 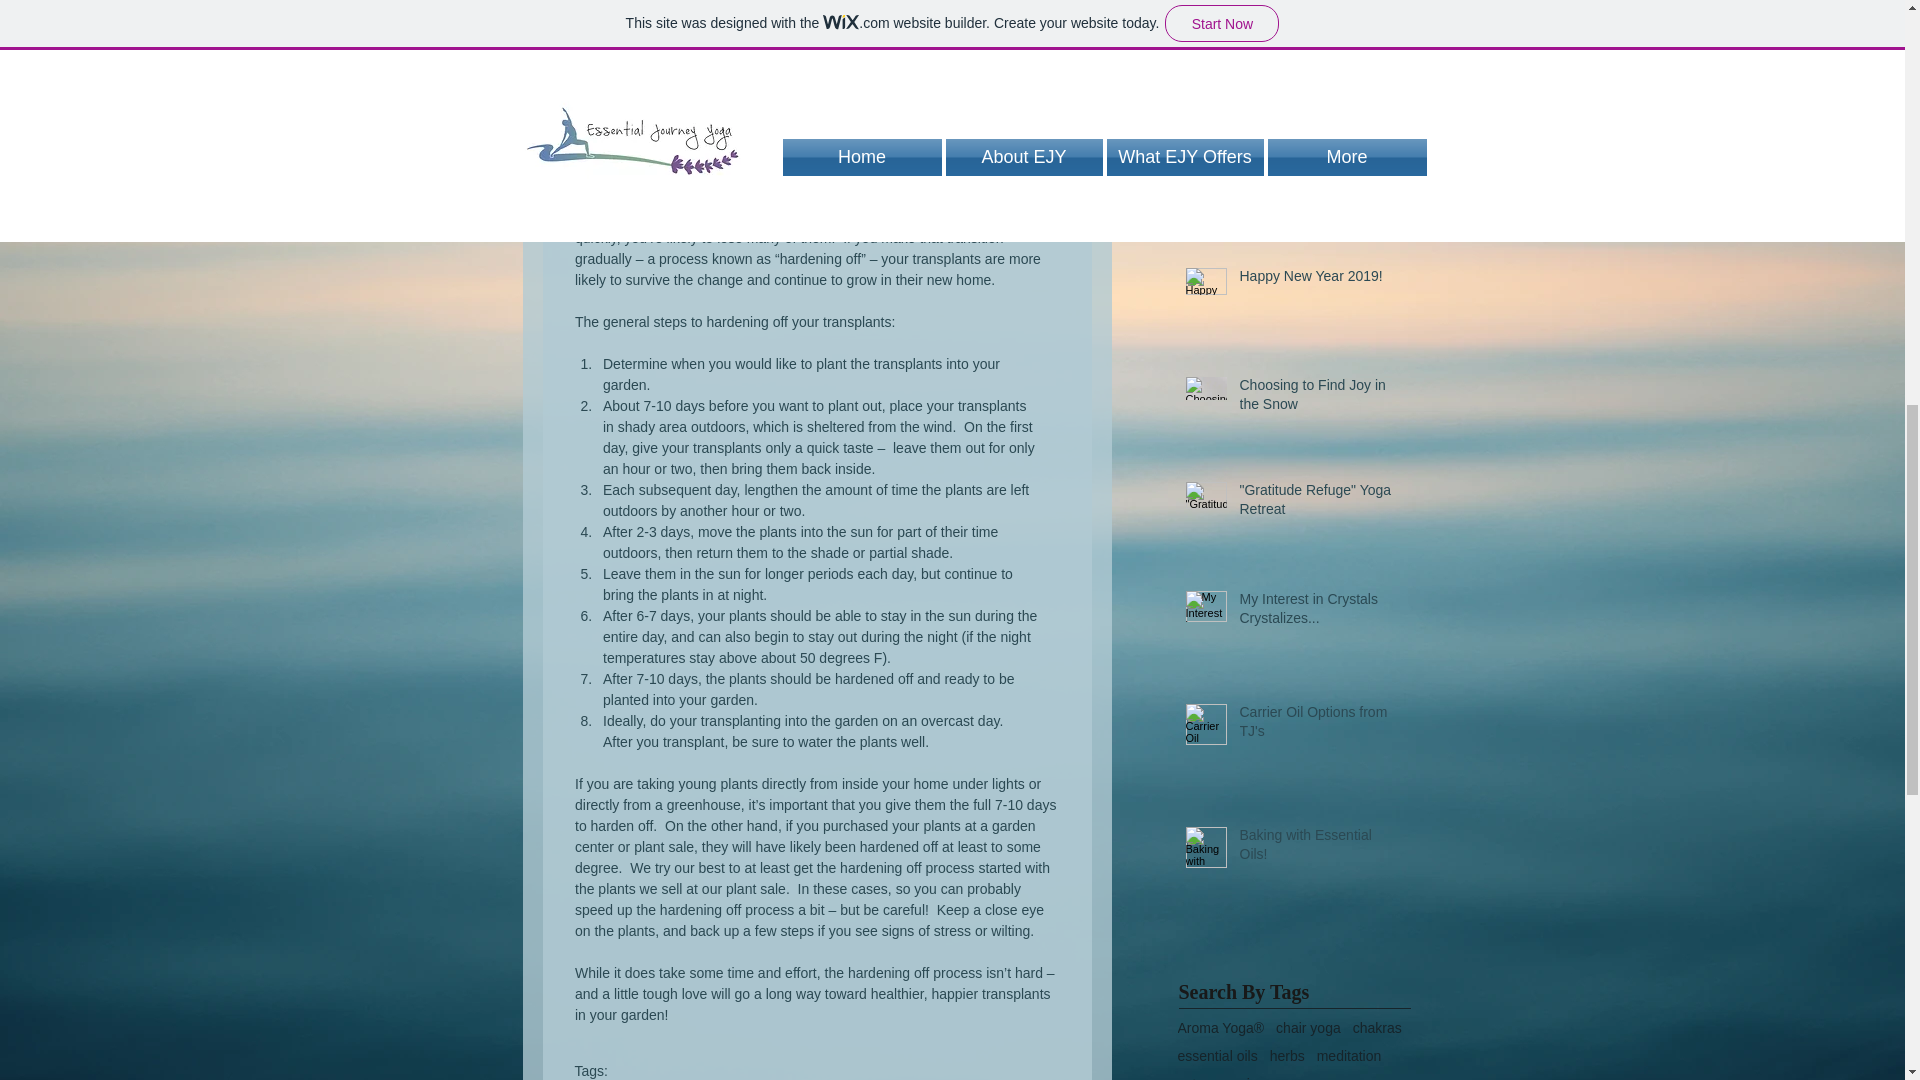 I want to click on Yoga for Strong Bones, so click(x=1316, y=12).